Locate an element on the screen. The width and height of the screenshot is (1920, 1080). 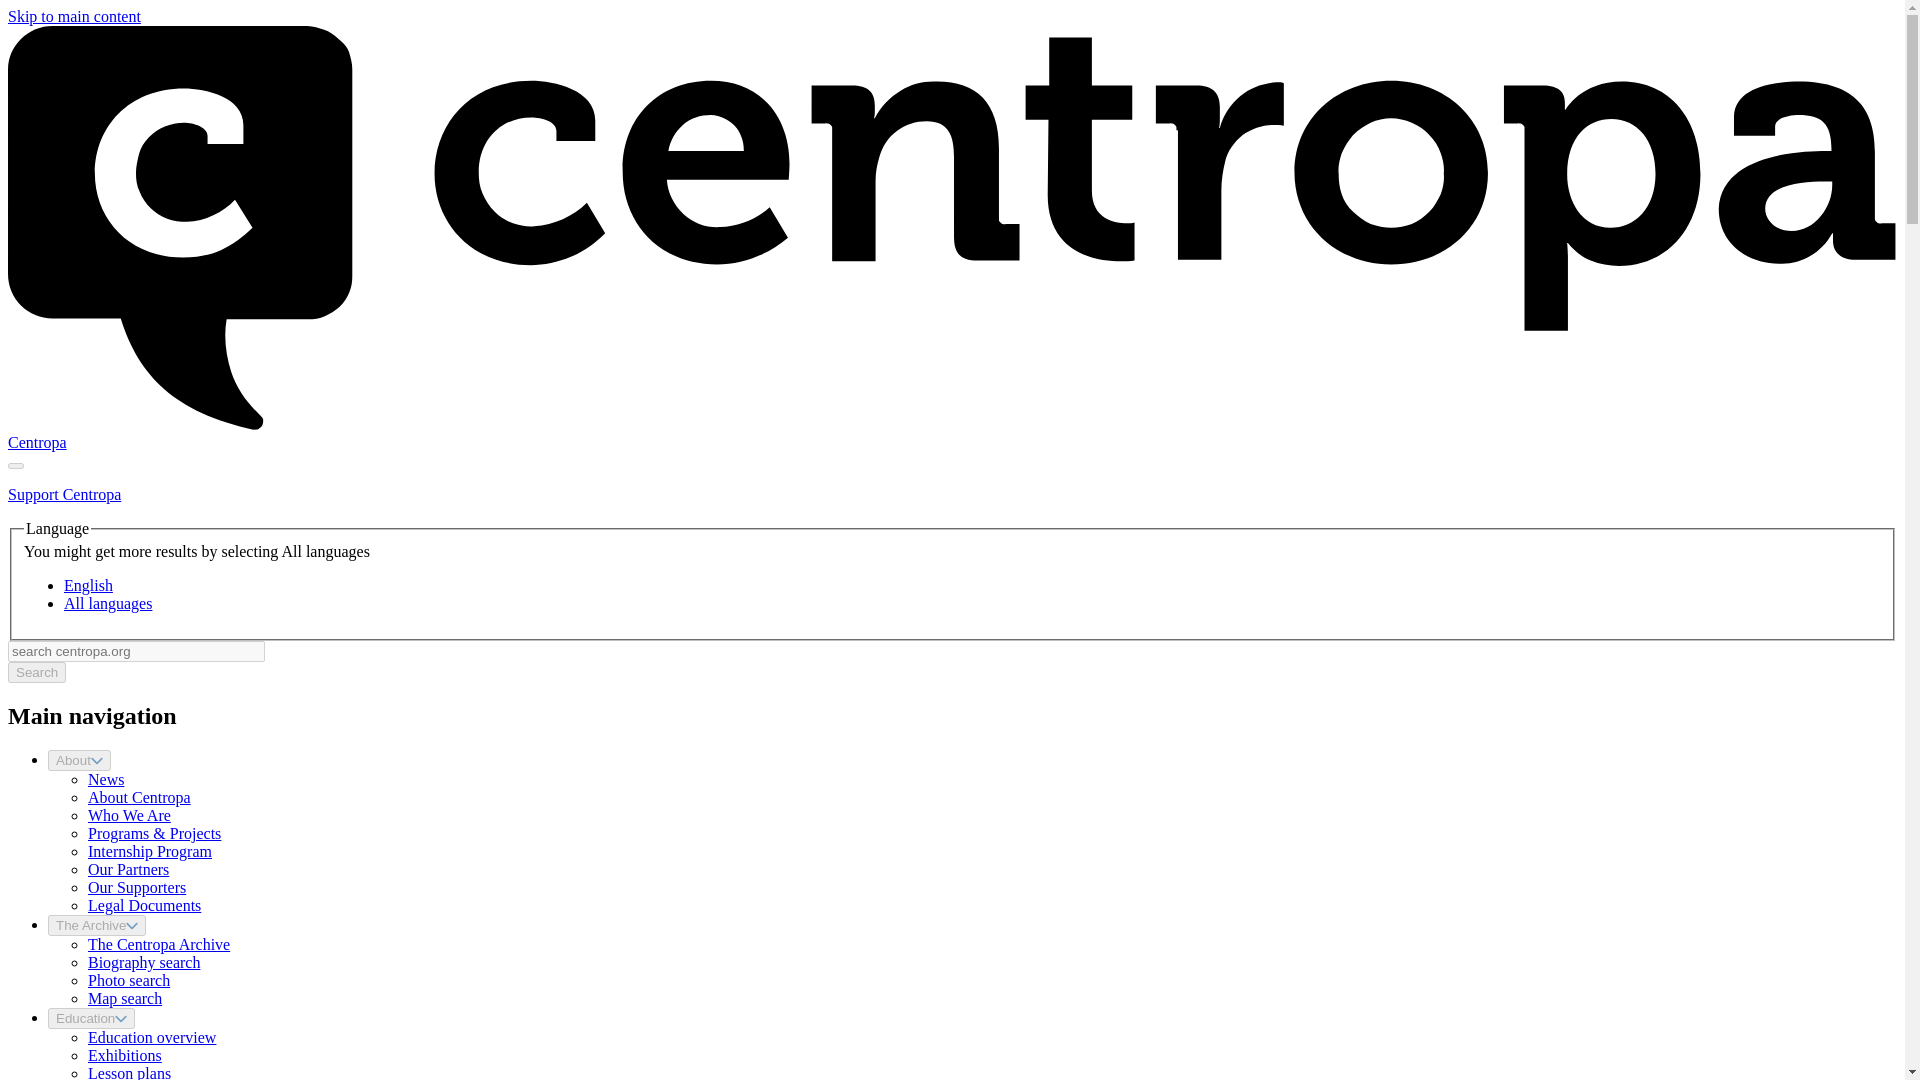
Centropa is located at coordinates (37, 442).